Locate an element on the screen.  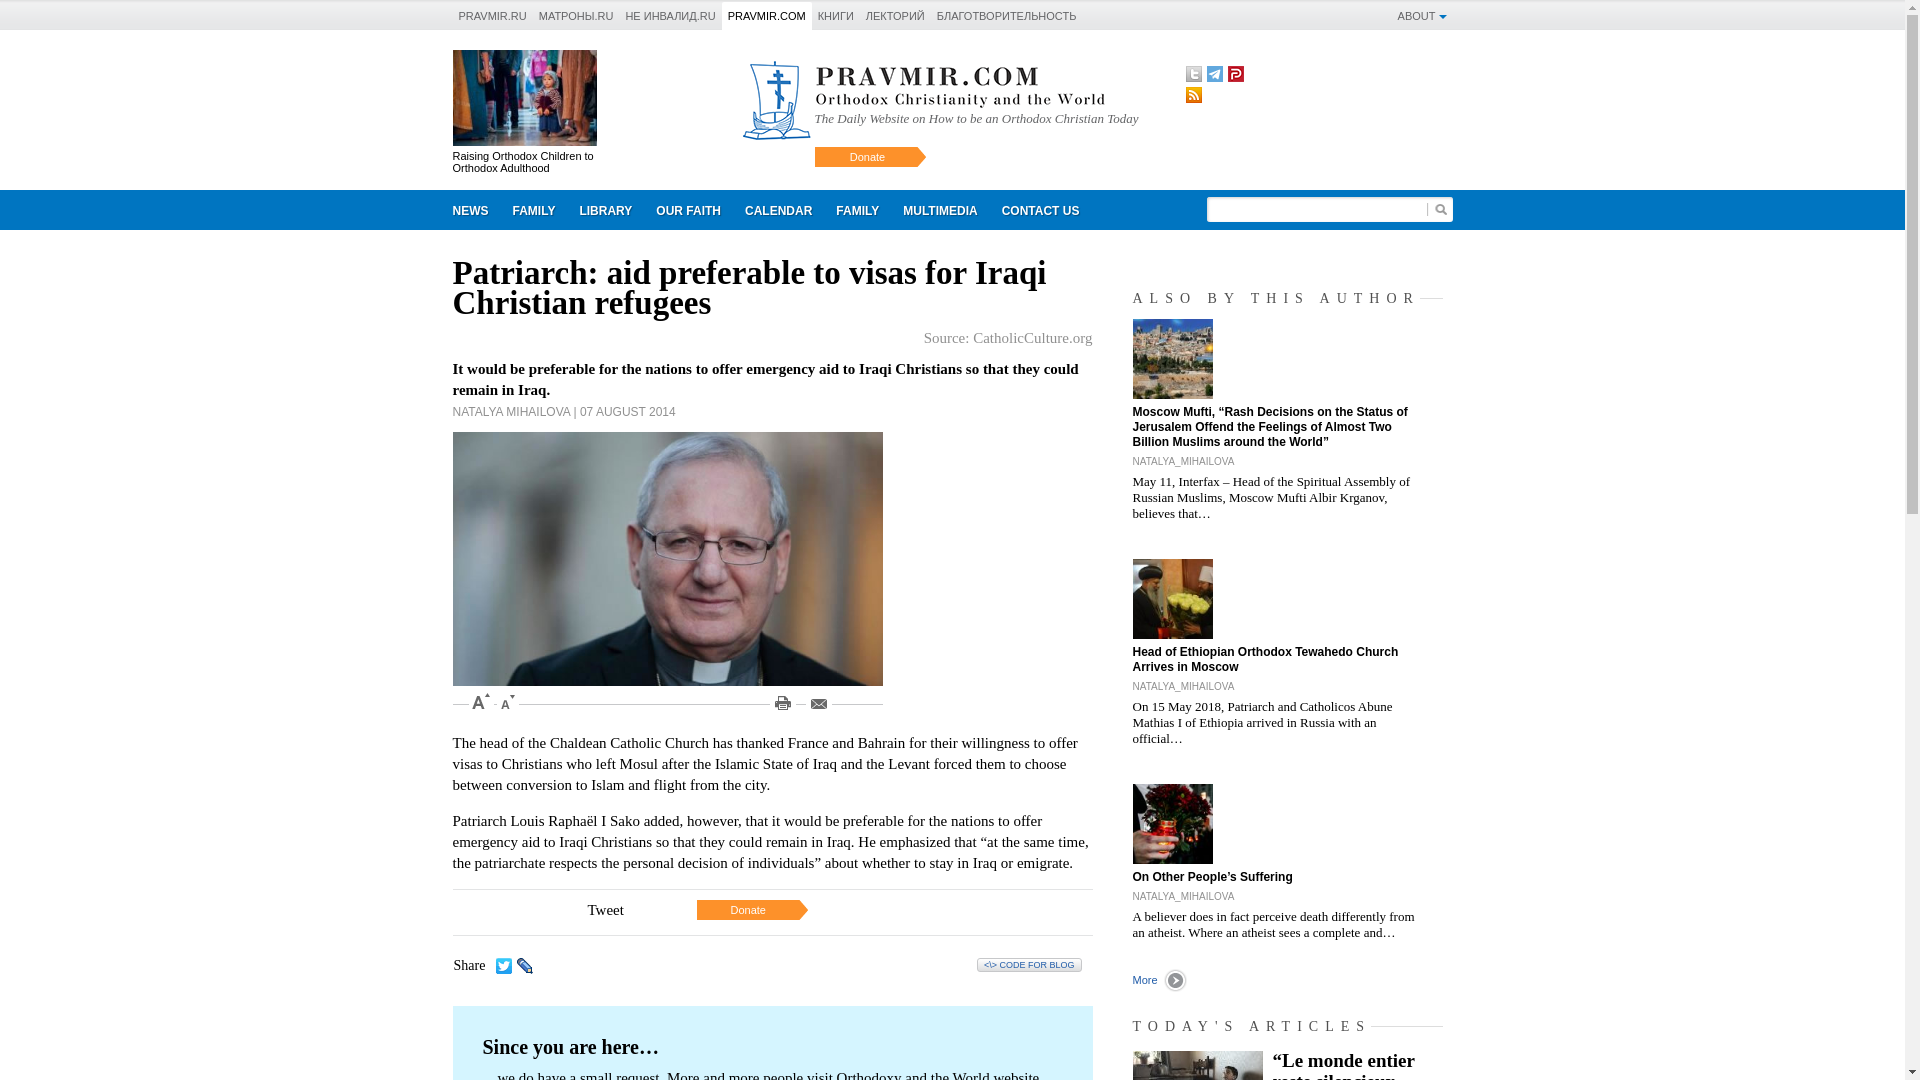
Parler is located at coordinates (1236, 74).